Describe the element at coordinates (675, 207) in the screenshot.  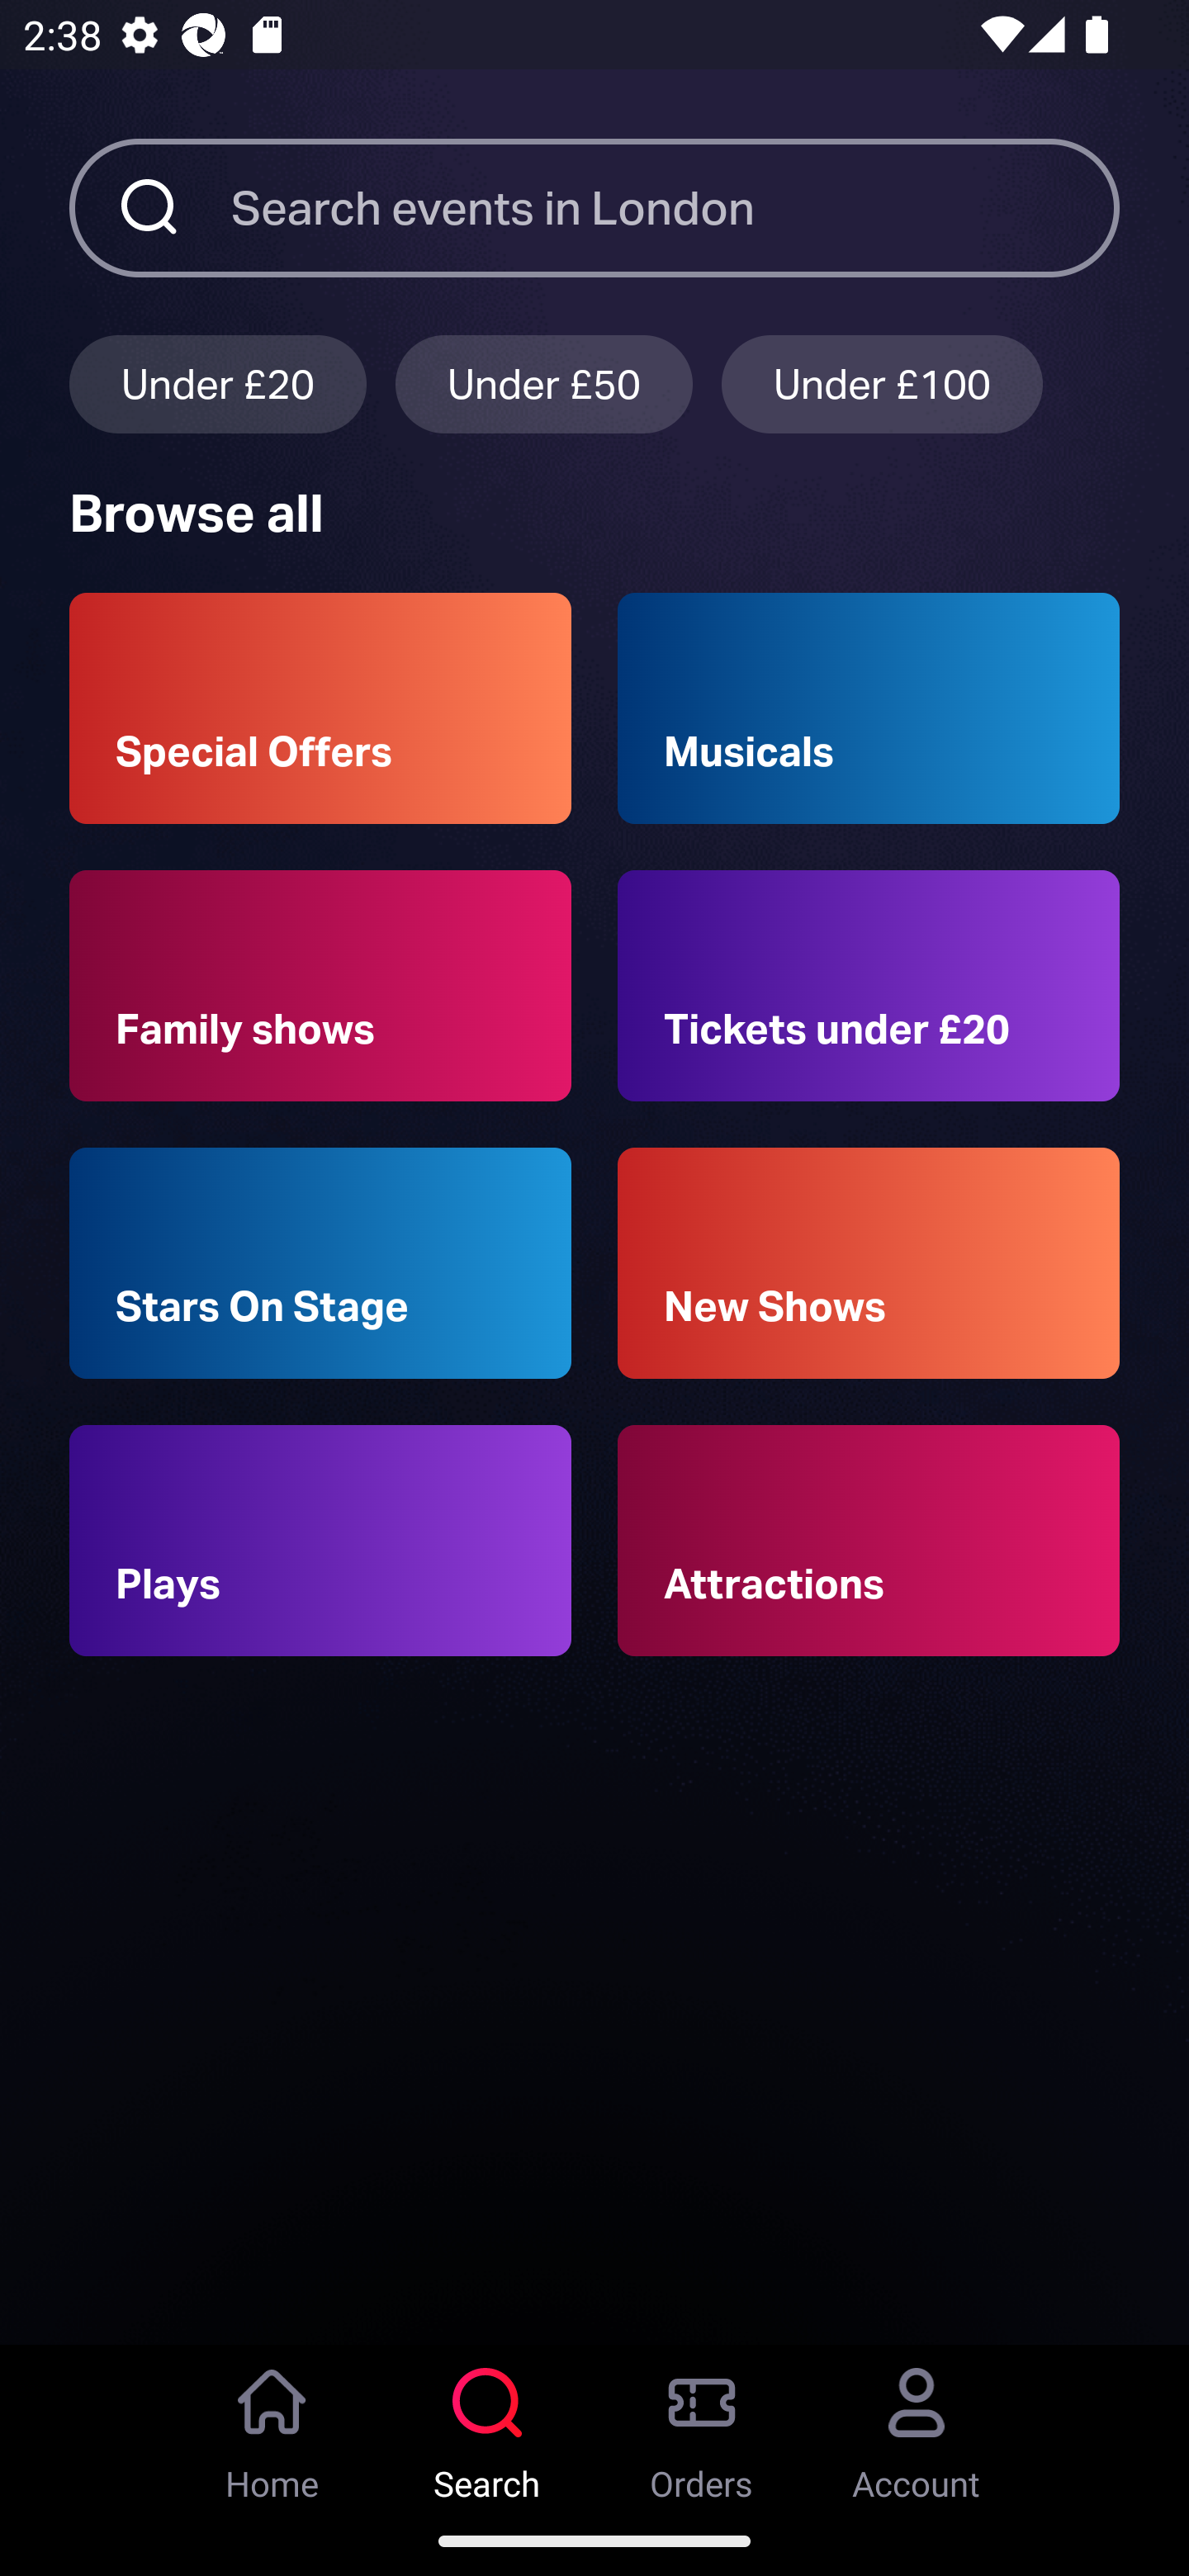
I see `Search events in London` at that location.